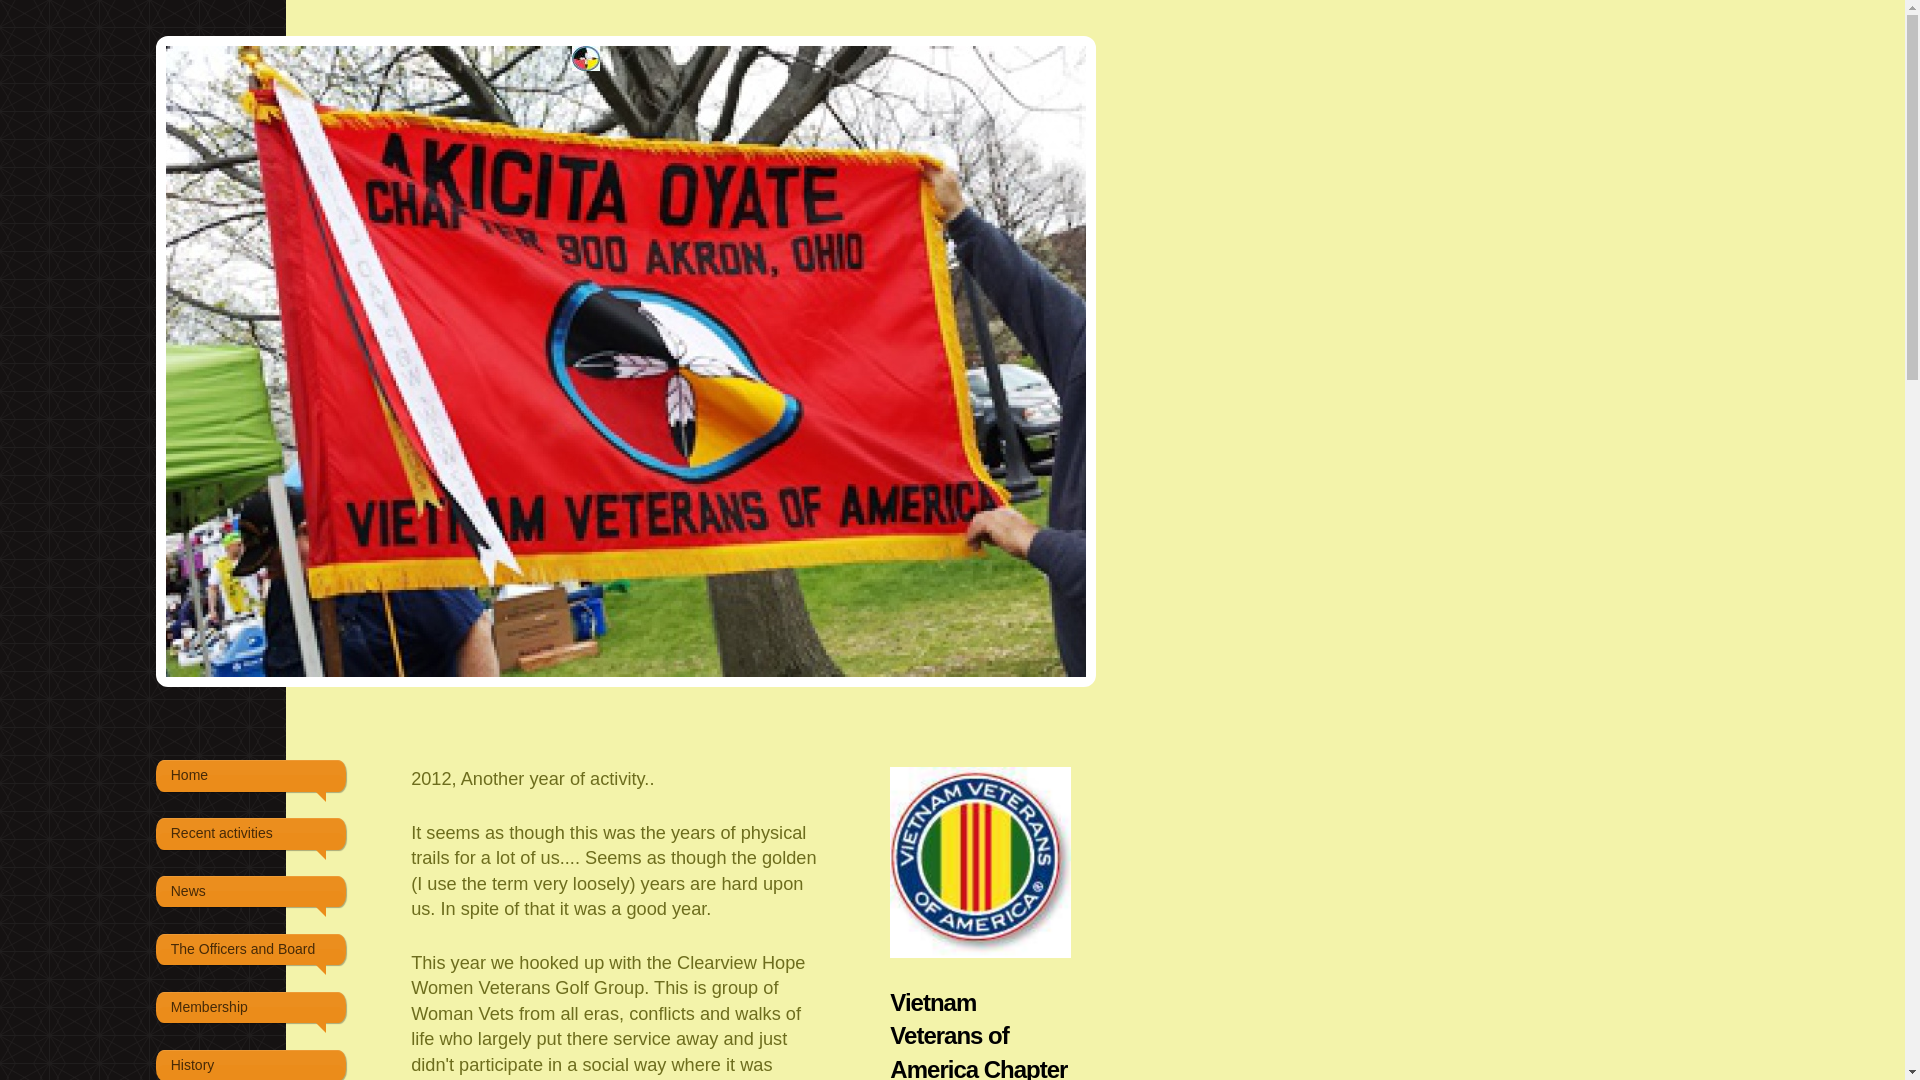 This screenshot has width=1920, height=1080. I want to click on Recent activities, so click(250, 833).